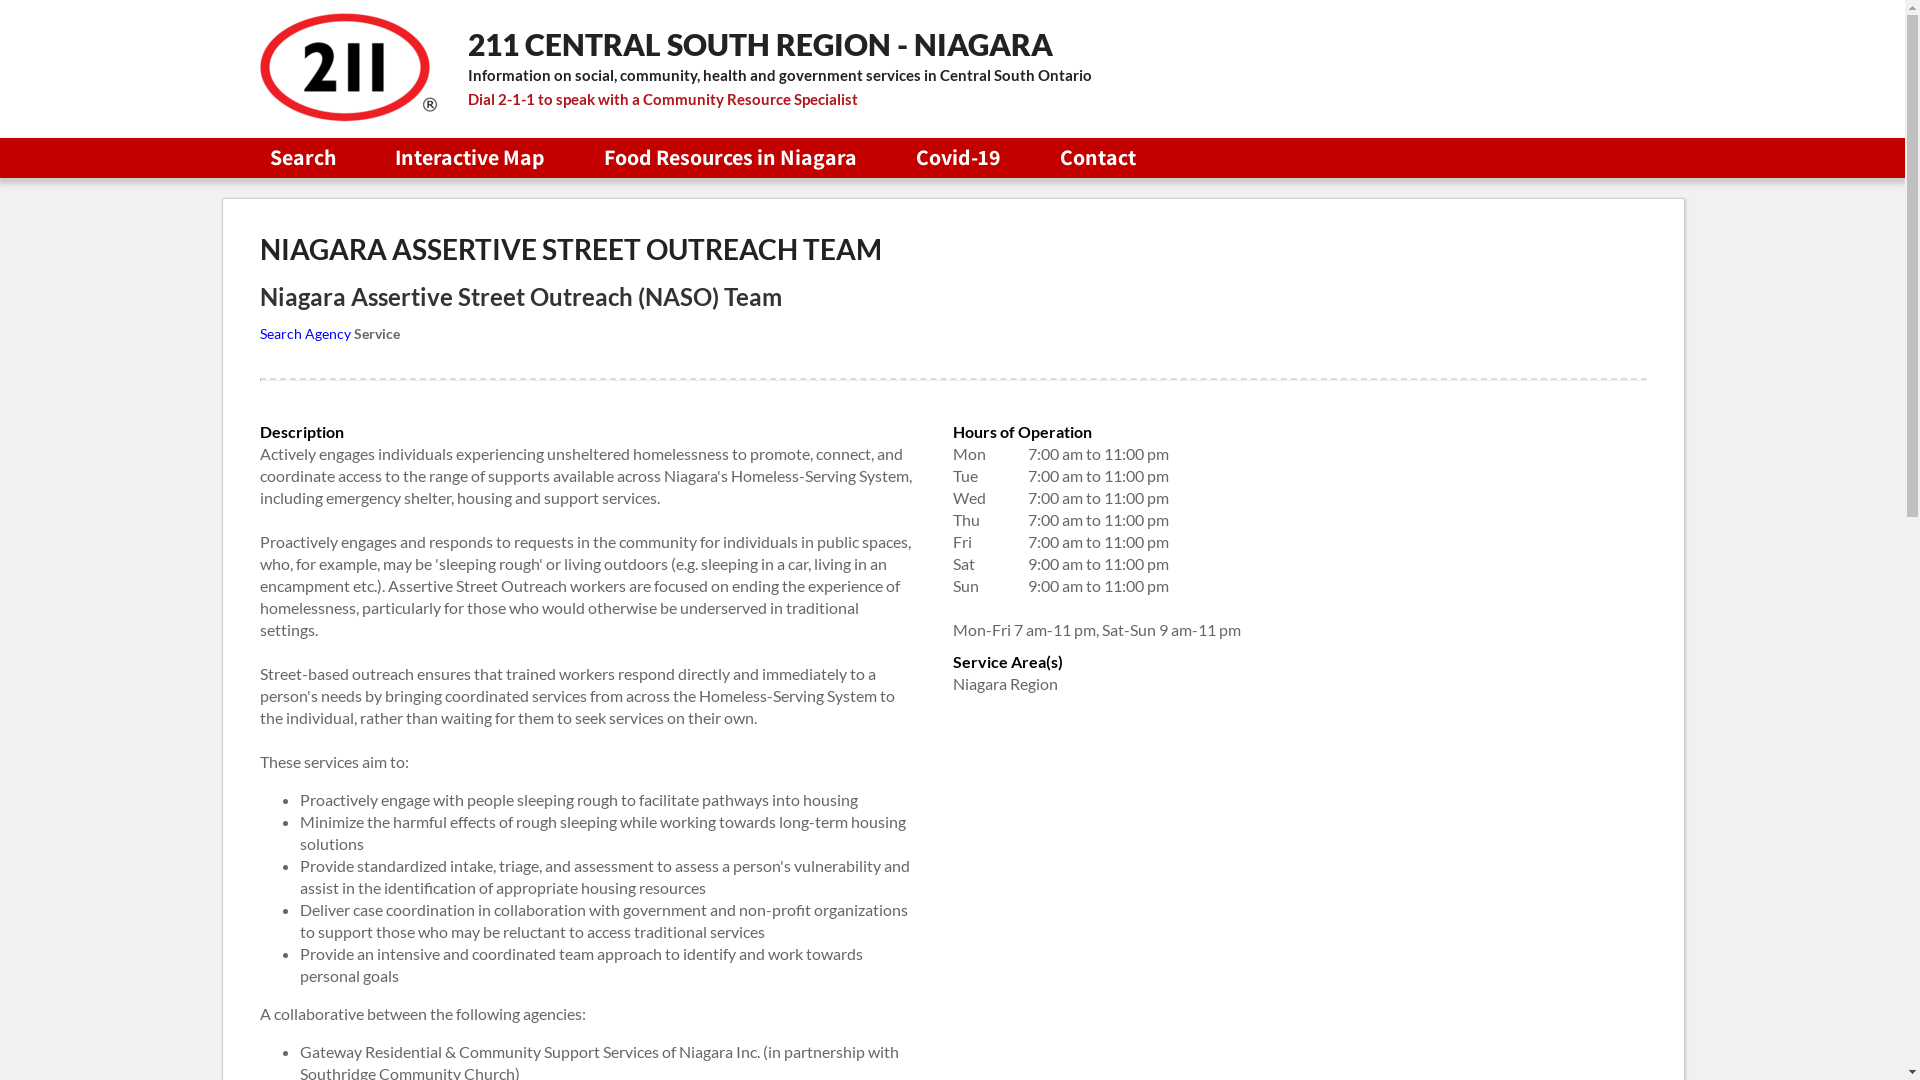 This screenshot has height=1080, width=1920. What do you see at coordinates (470, 157) in the screenshot?
I see `Interactive Map` at bounding box center [470, 157].